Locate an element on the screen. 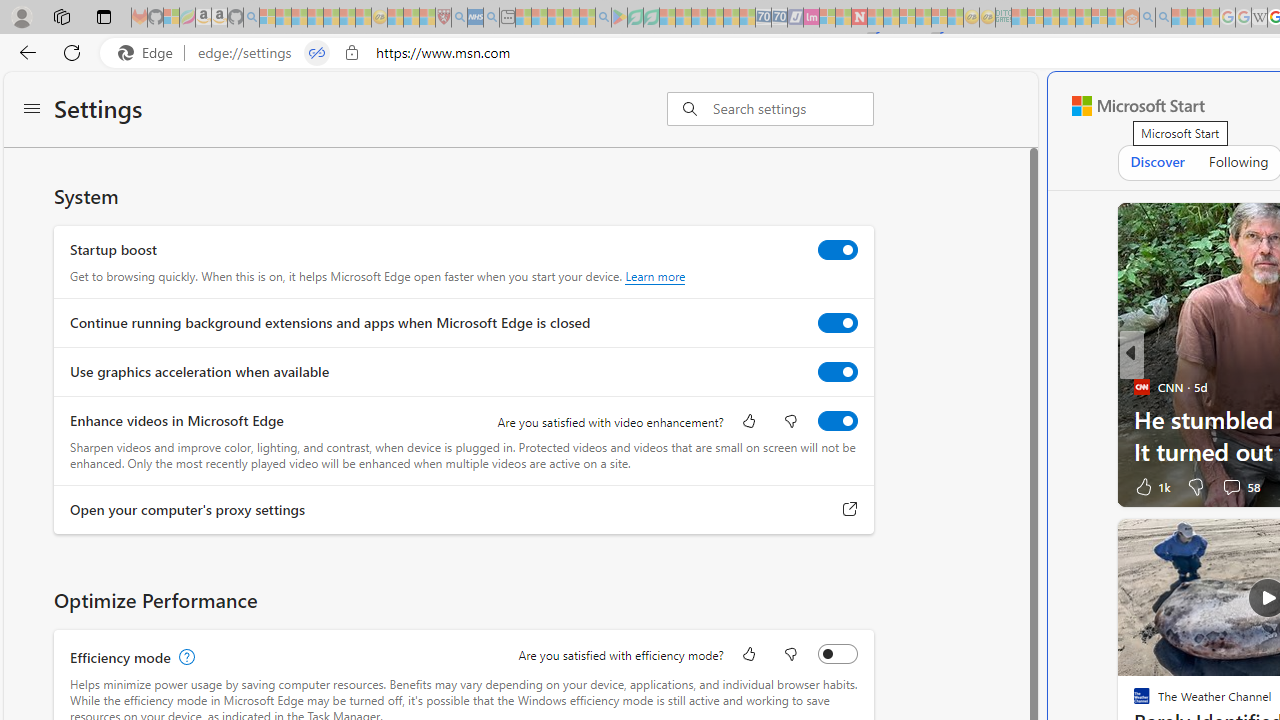 The height and width of the screenshot is (720, 1280). Terms of Use Agreement - Sleeping is located at coordinates (635, 18).